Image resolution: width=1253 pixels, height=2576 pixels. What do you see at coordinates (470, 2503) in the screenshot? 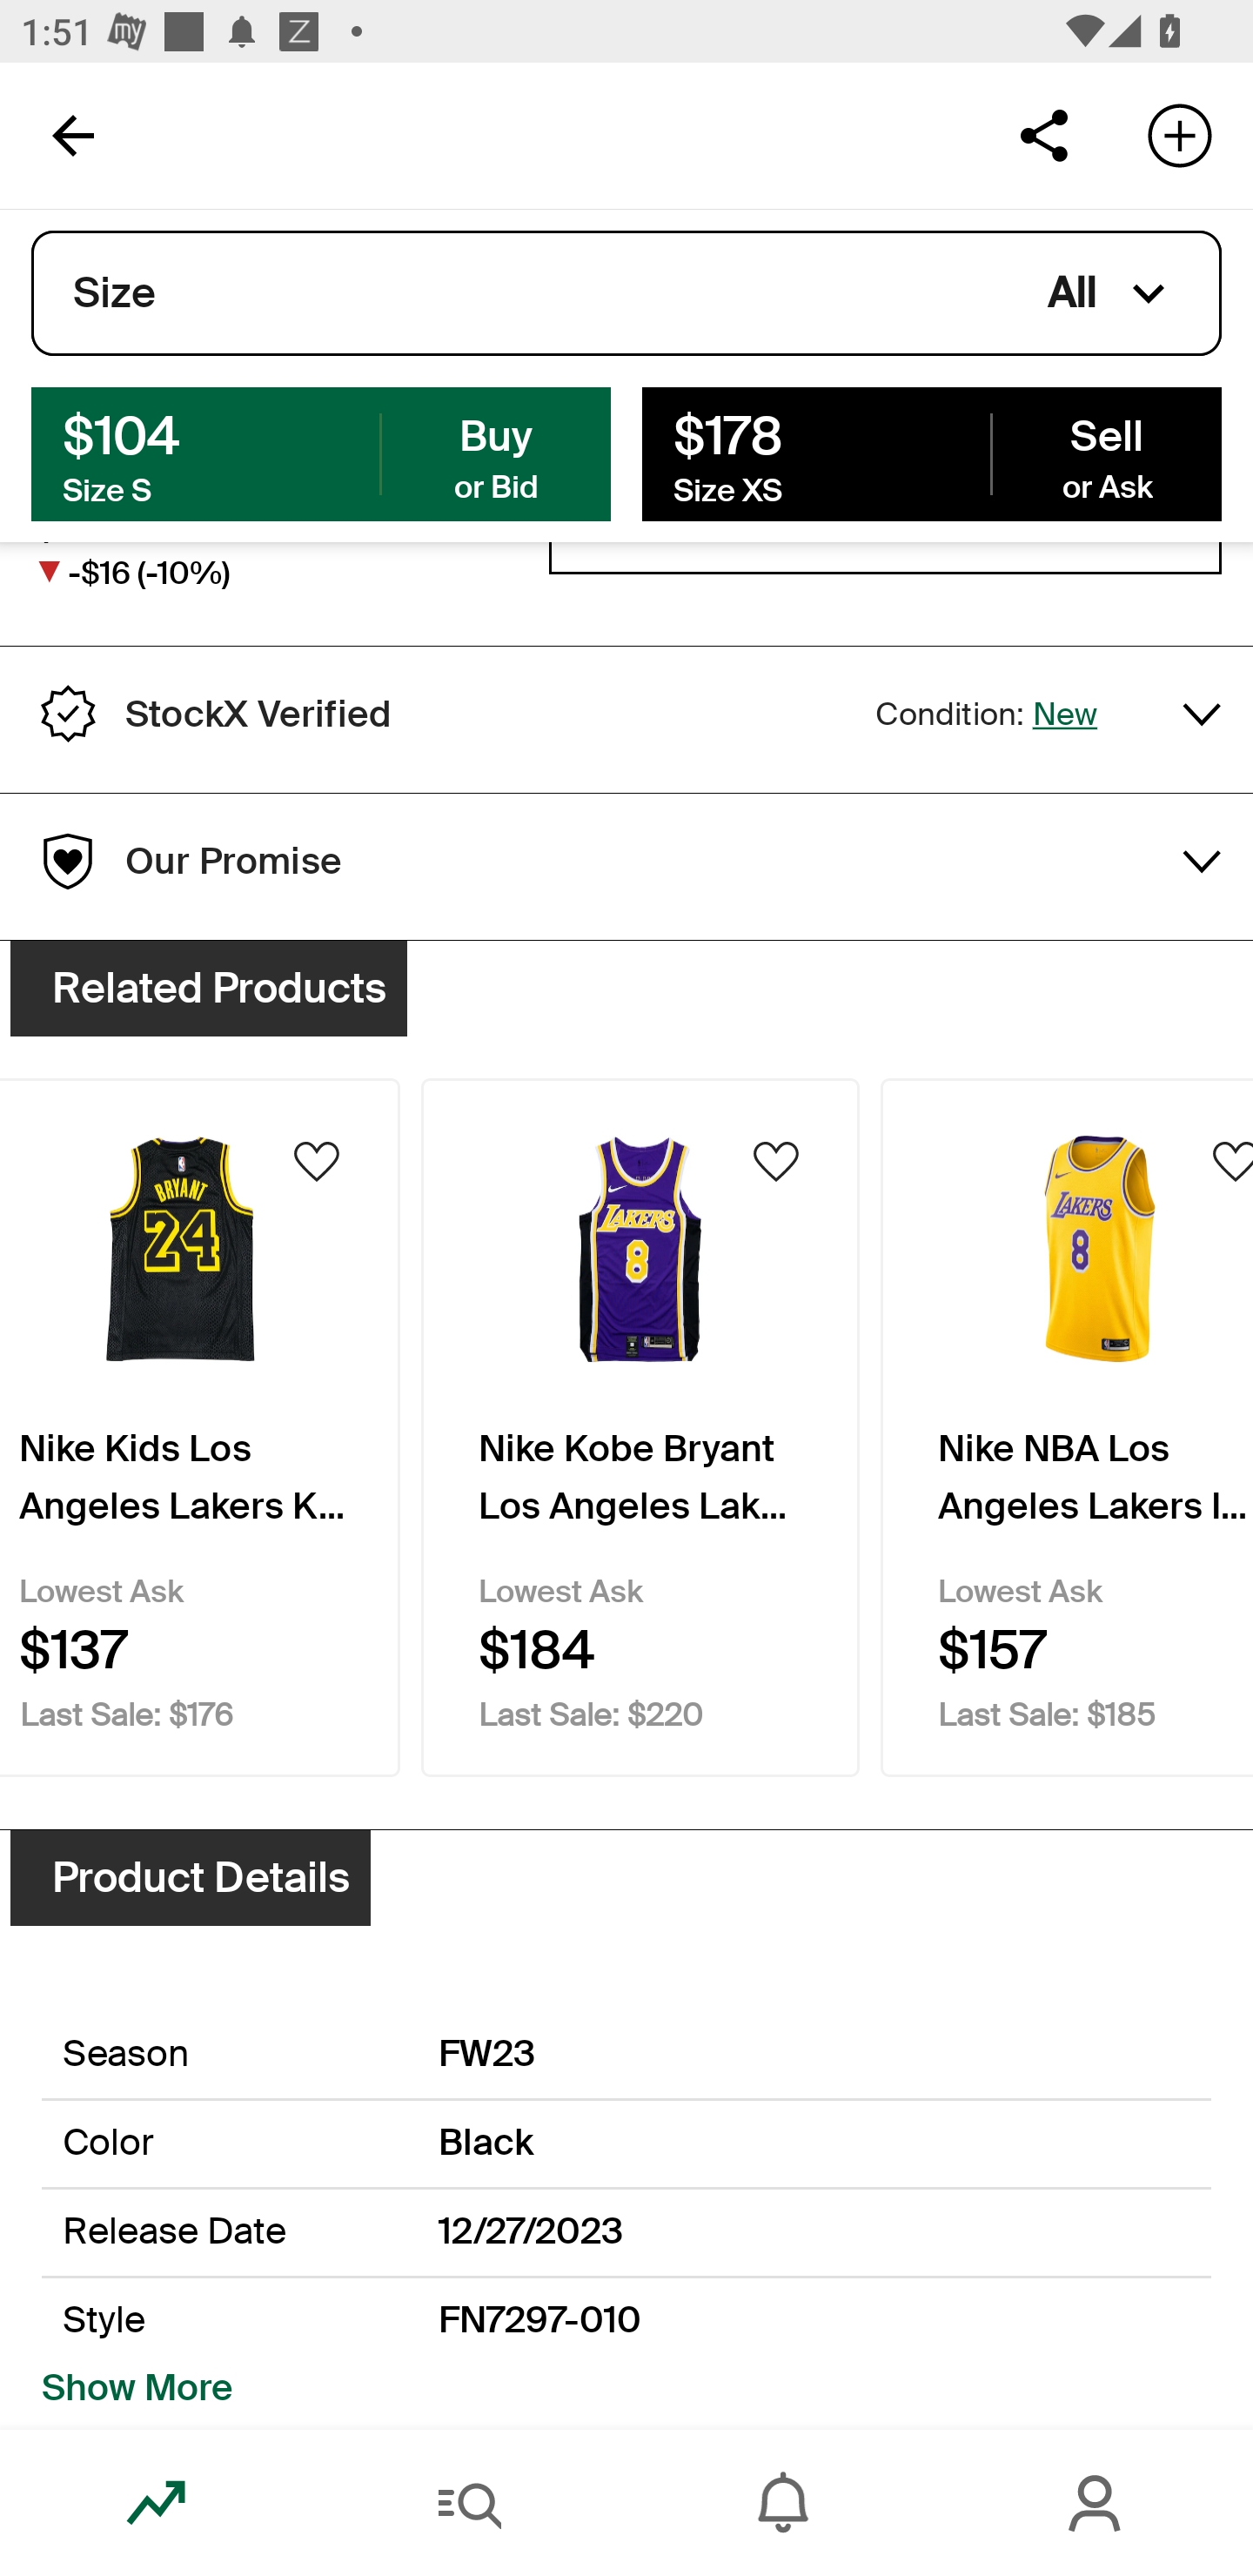
I see `Search` at bounding box center [470, 2503].